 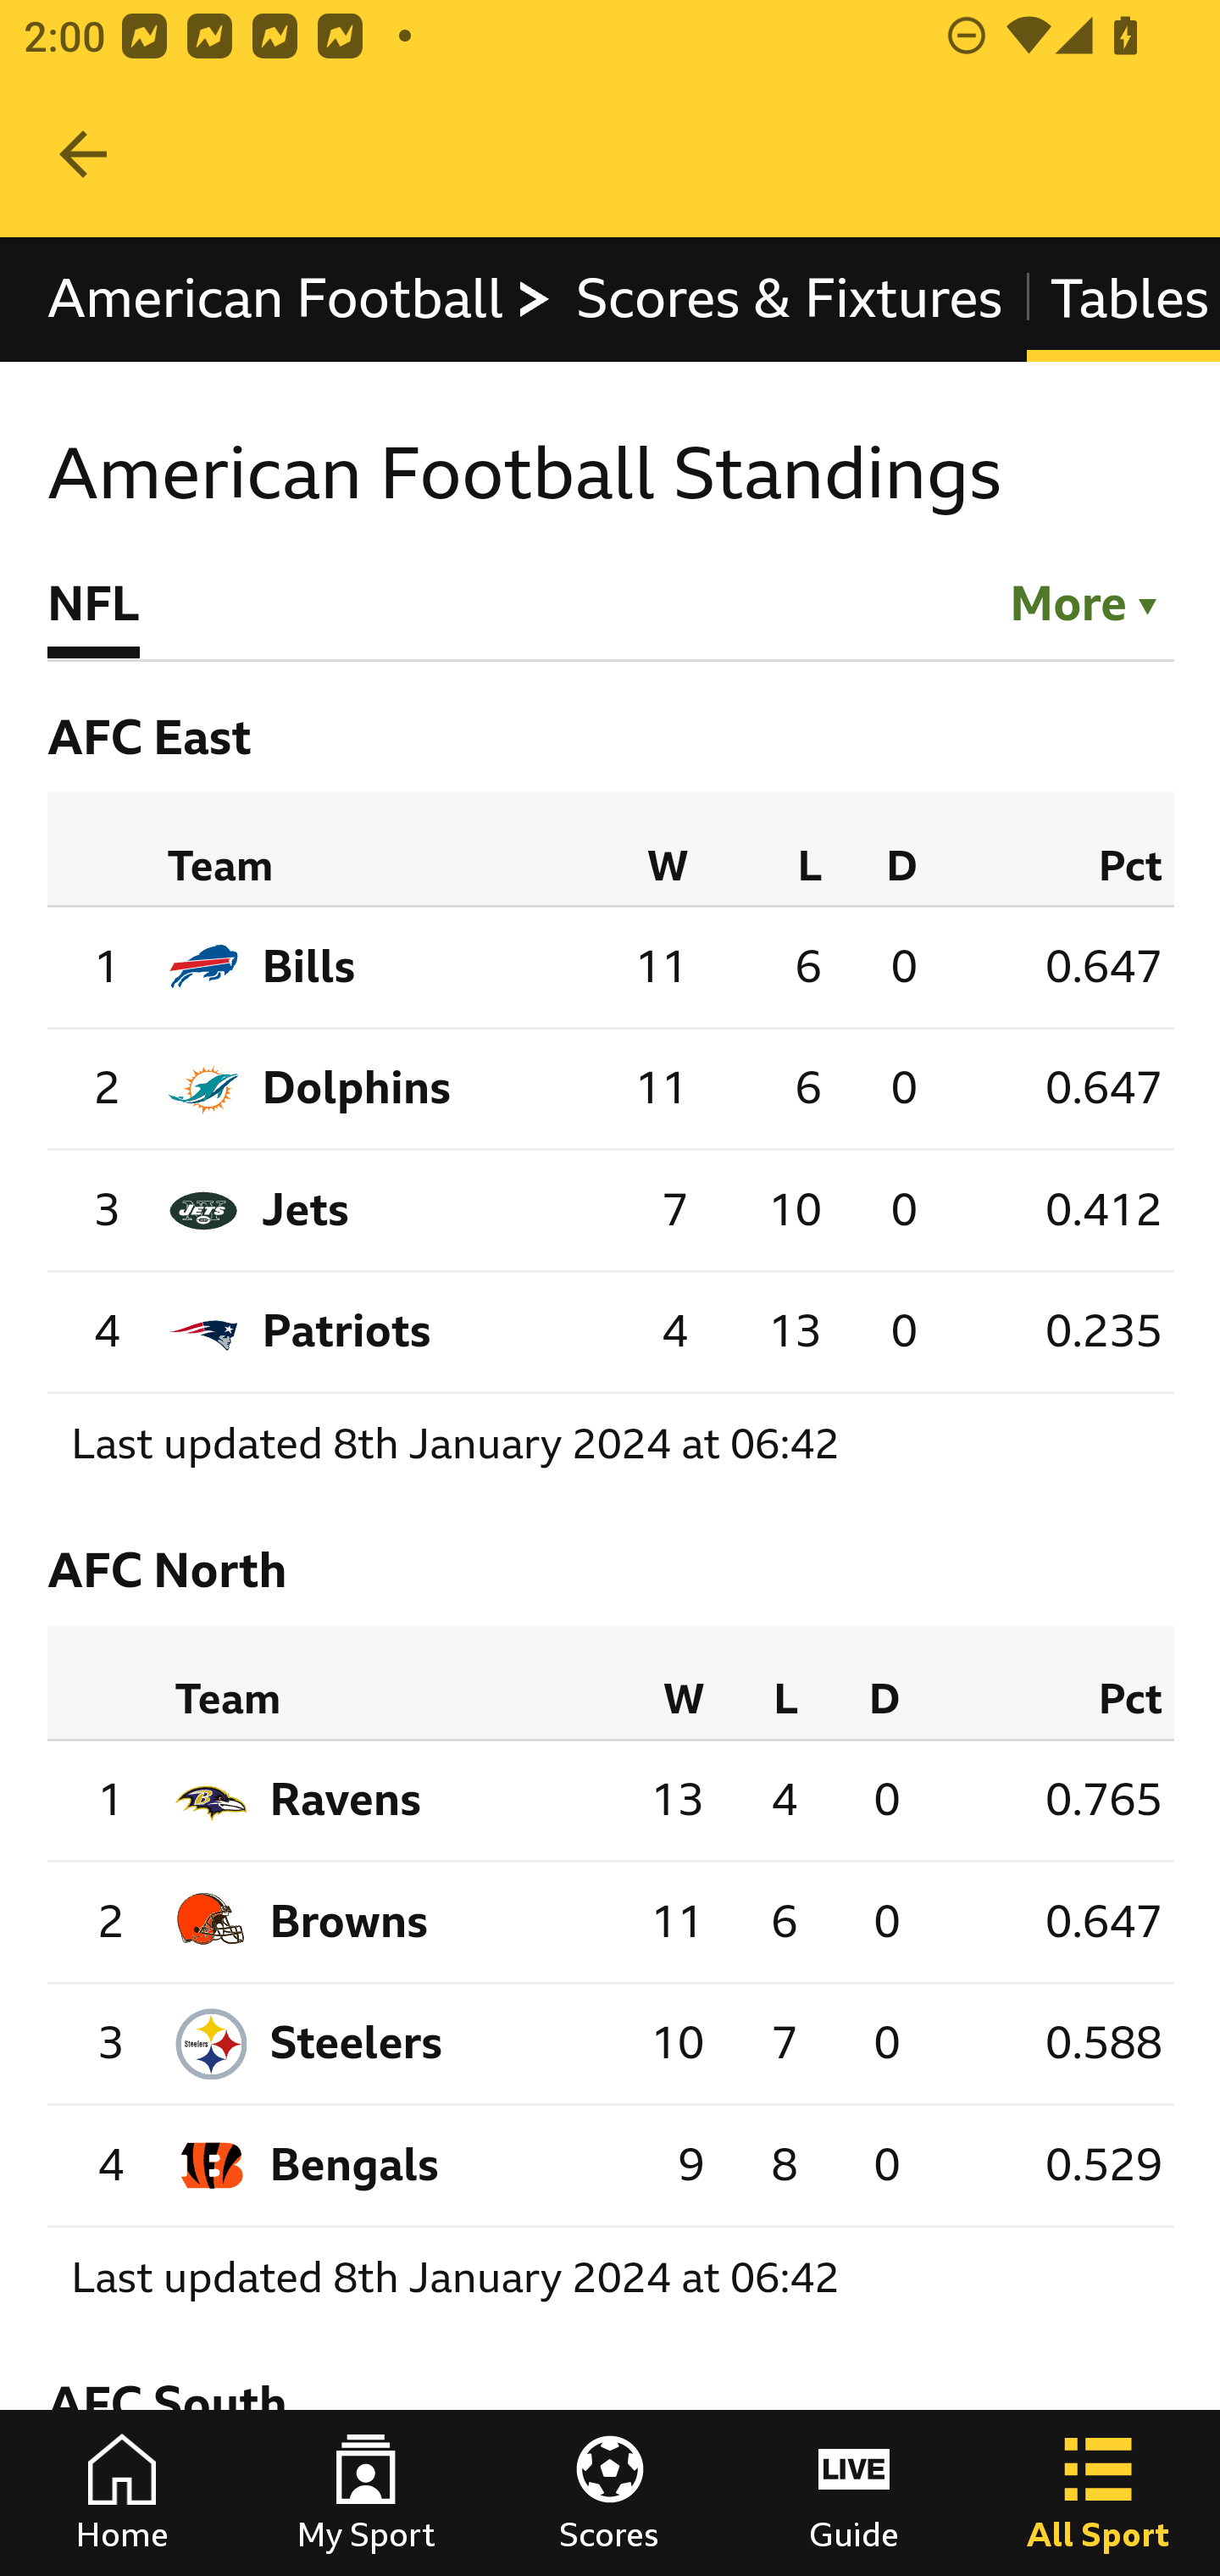 What do you see at coordinates (300, 298) in the screenshot?
I see `American Football ` at bounding box center [300, 298].